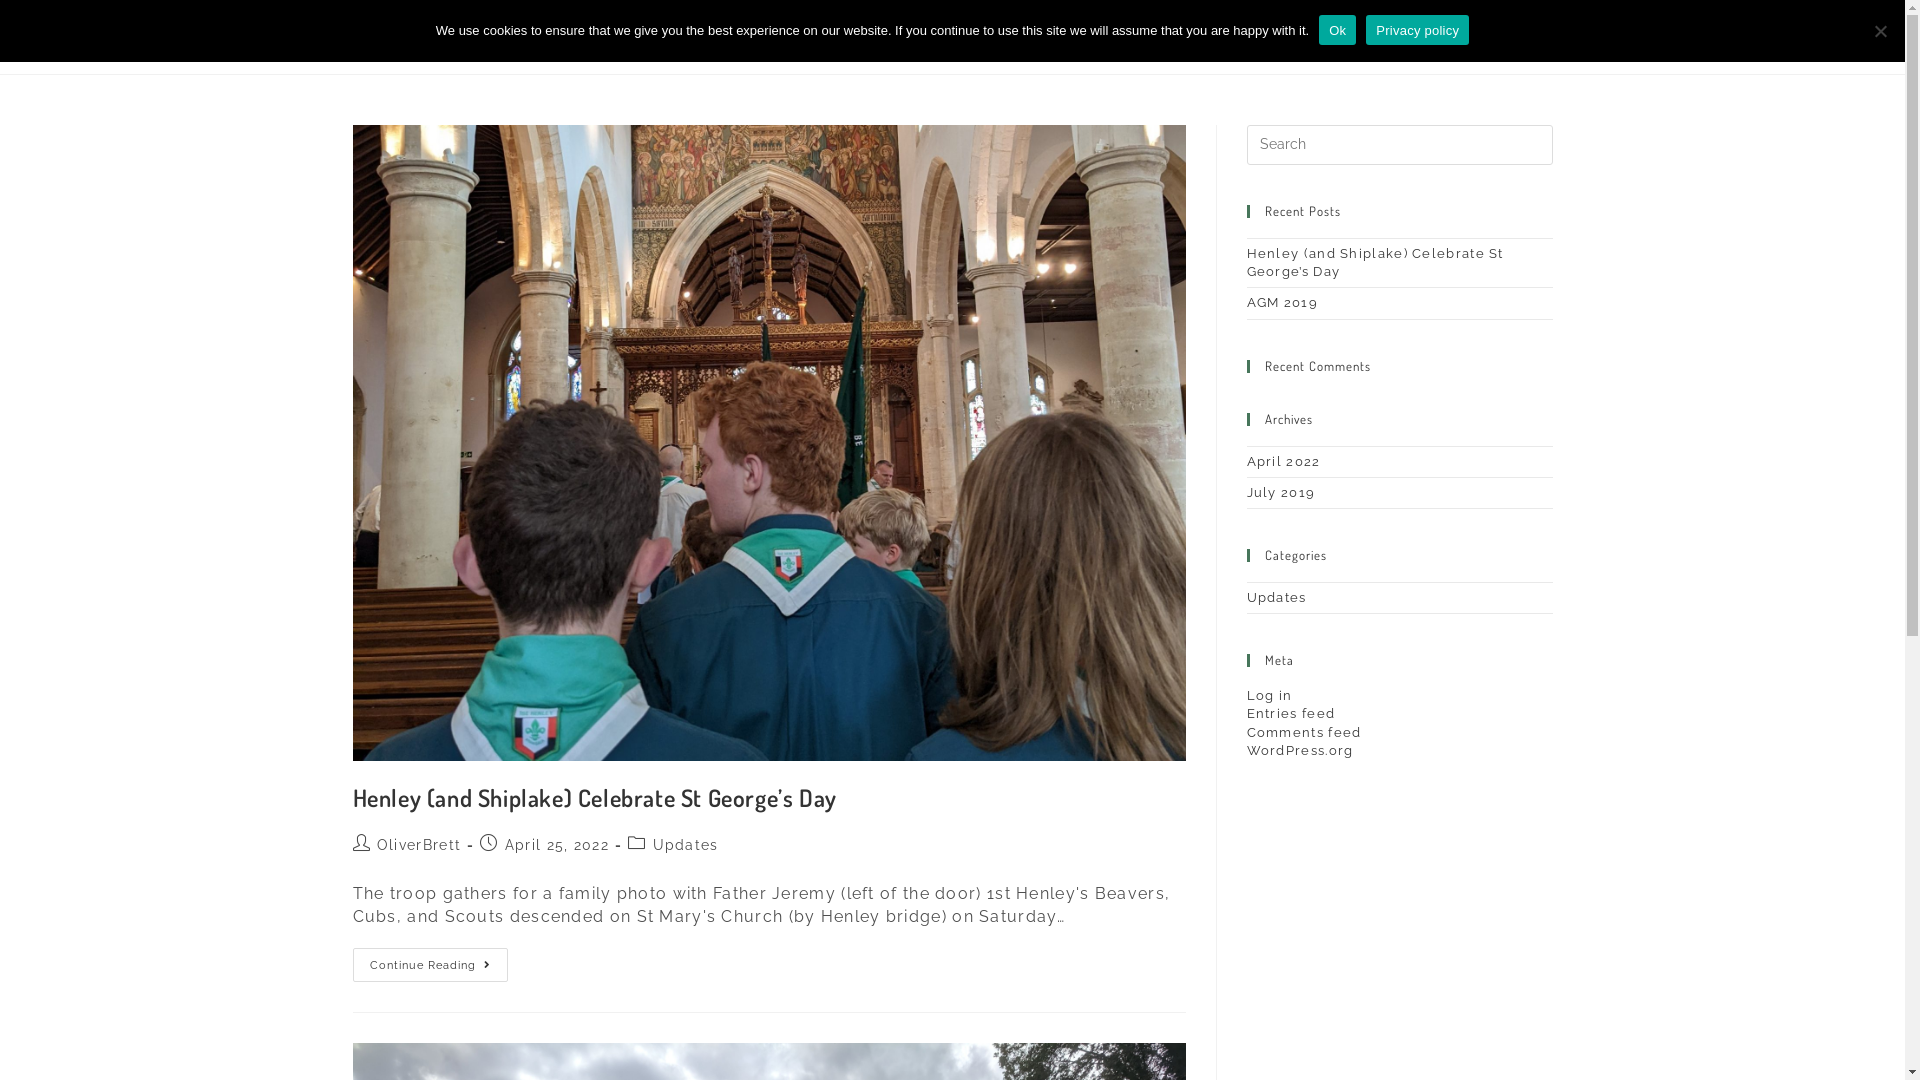 This screenshot has height=1080, width=1920. I want to click on Comments feed, so click(1304, 732).